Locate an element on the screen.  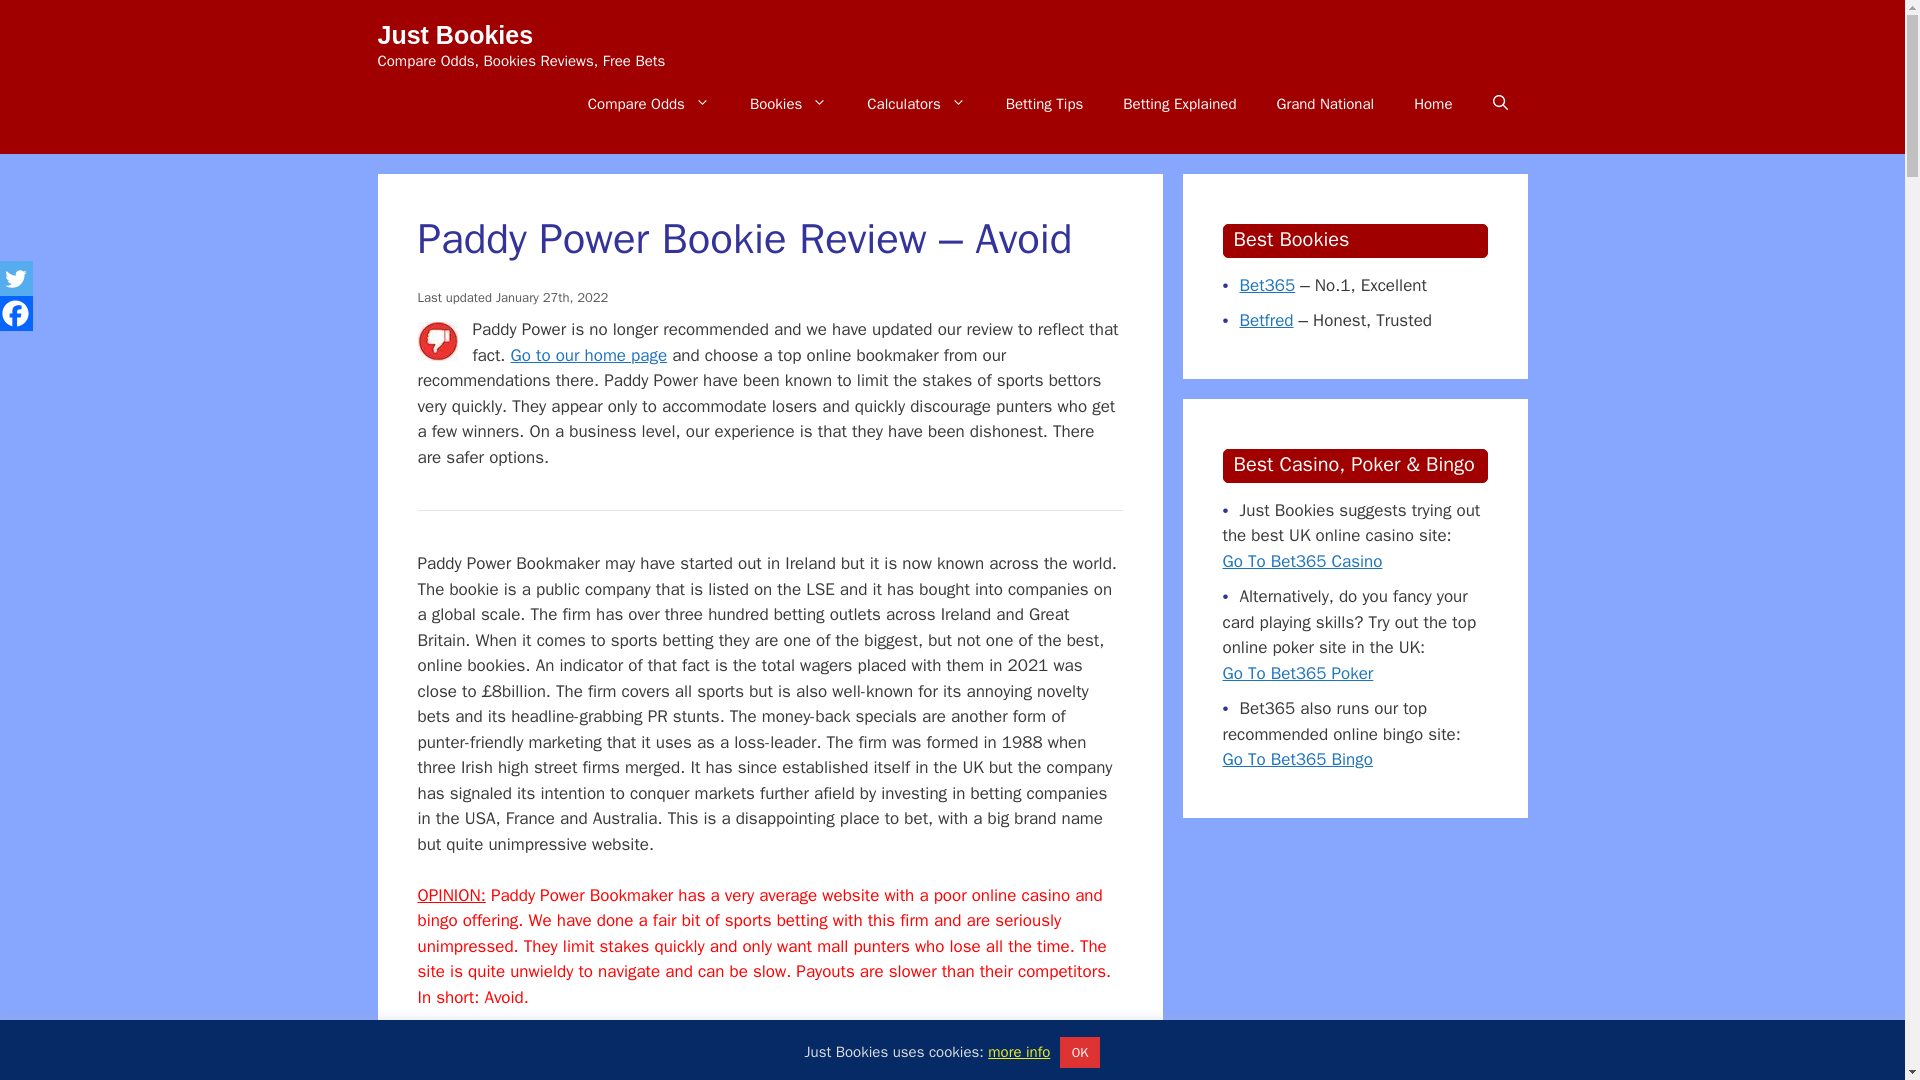
Bookies is located at coordinates (788, 104).